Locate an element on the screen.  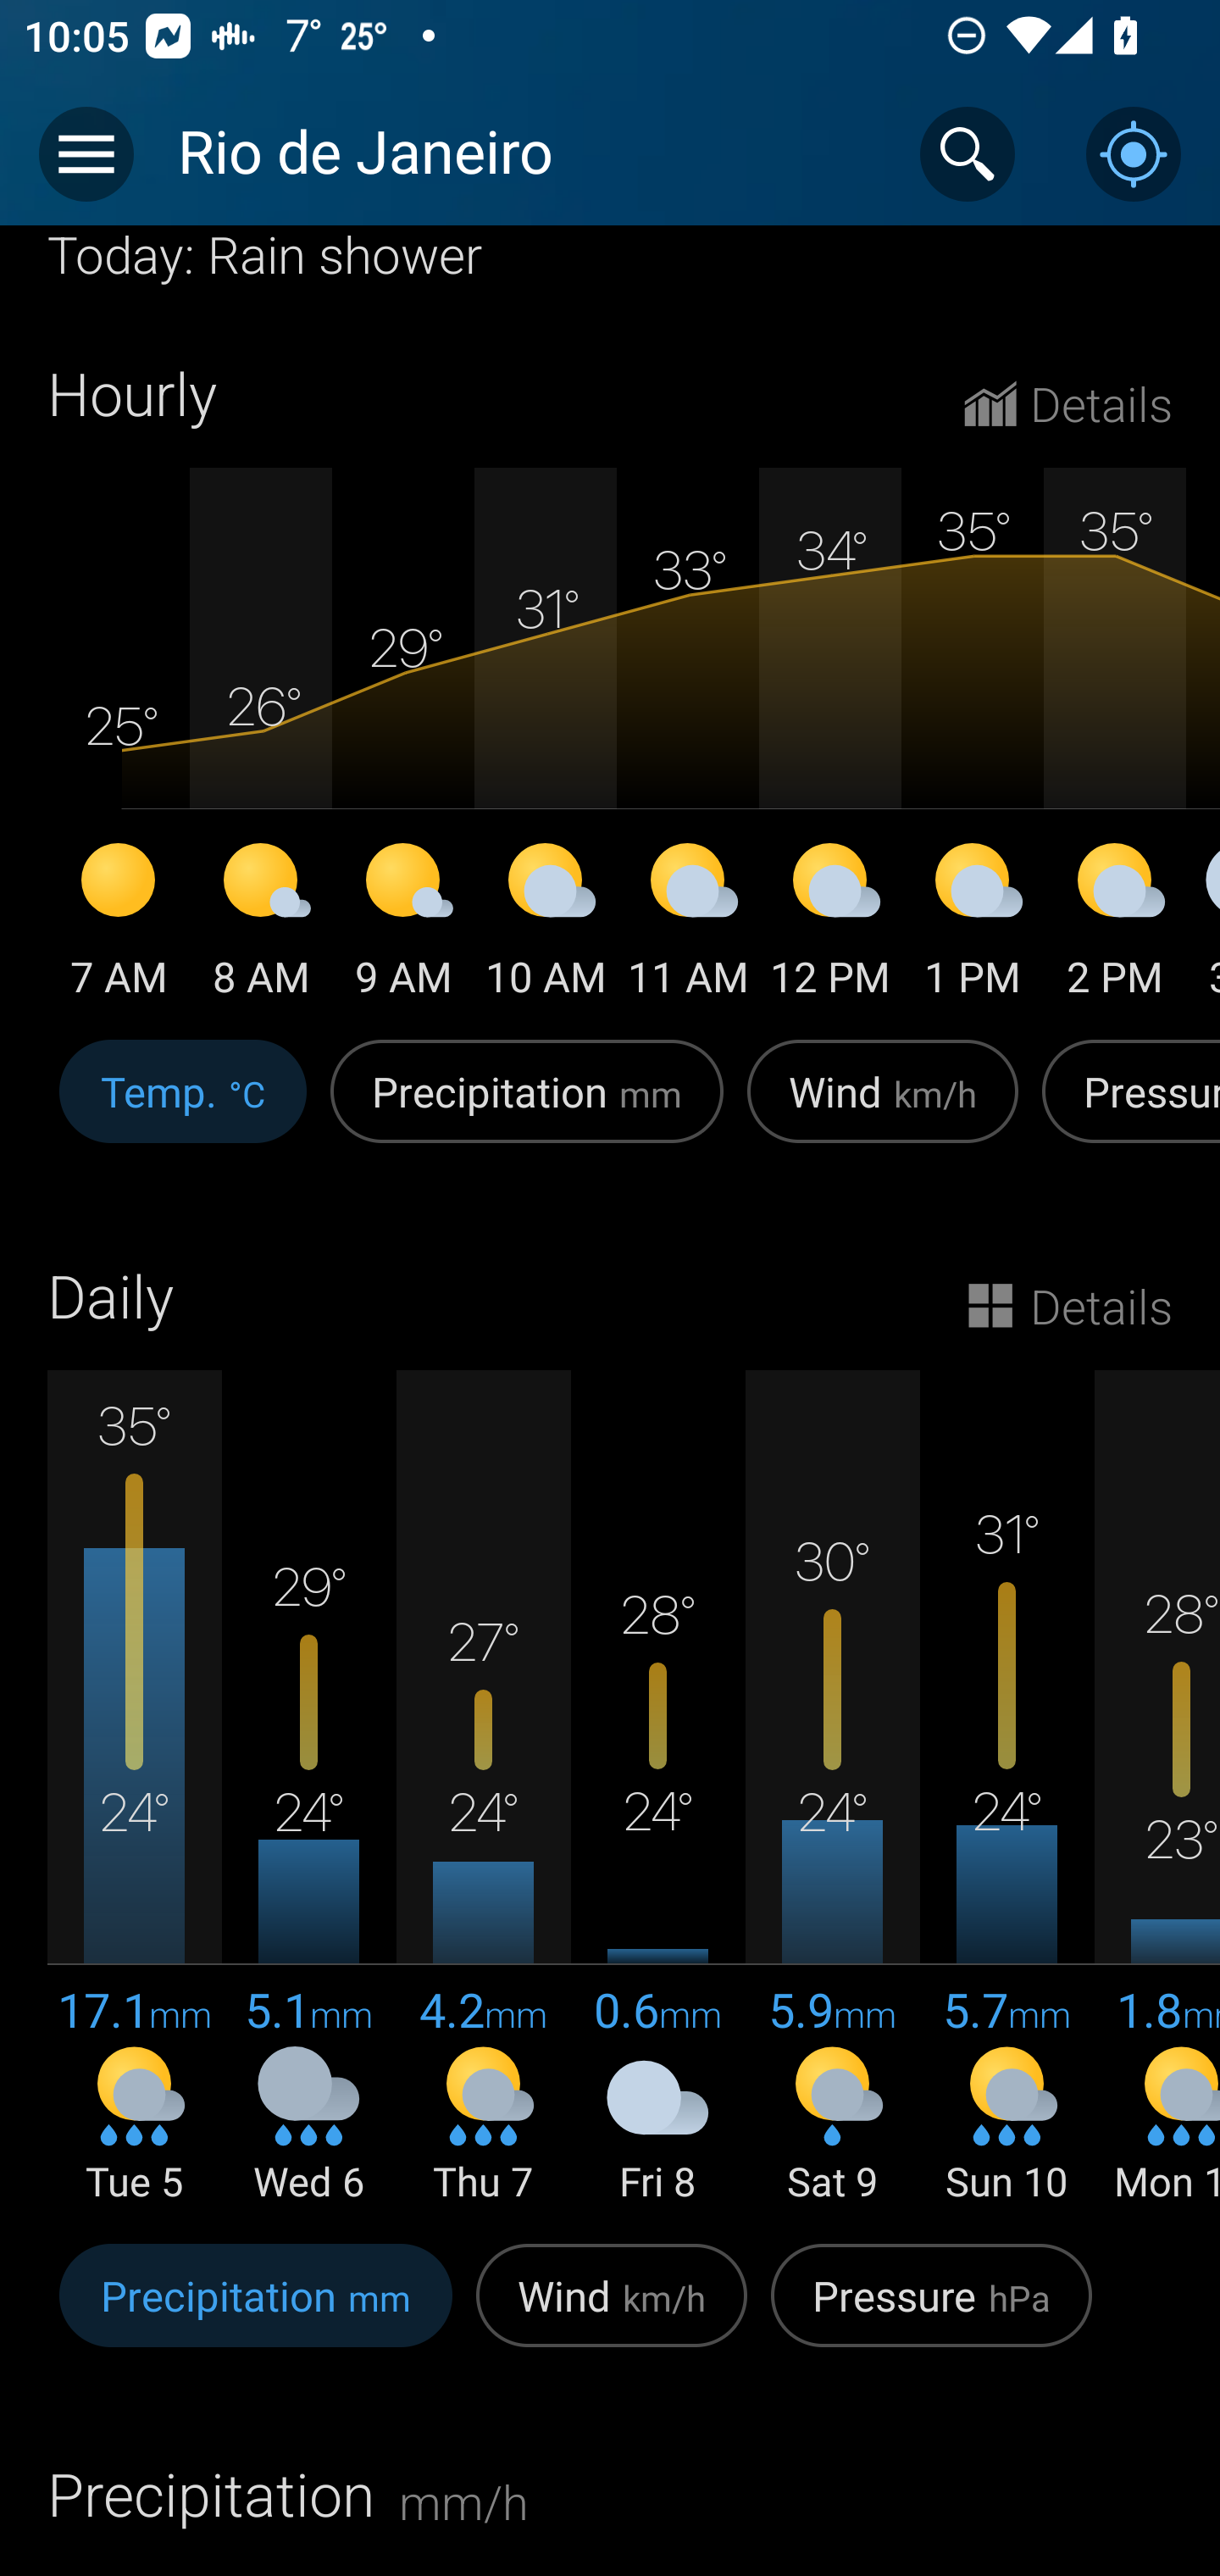
10 AM is located at coordinates (546, 925).